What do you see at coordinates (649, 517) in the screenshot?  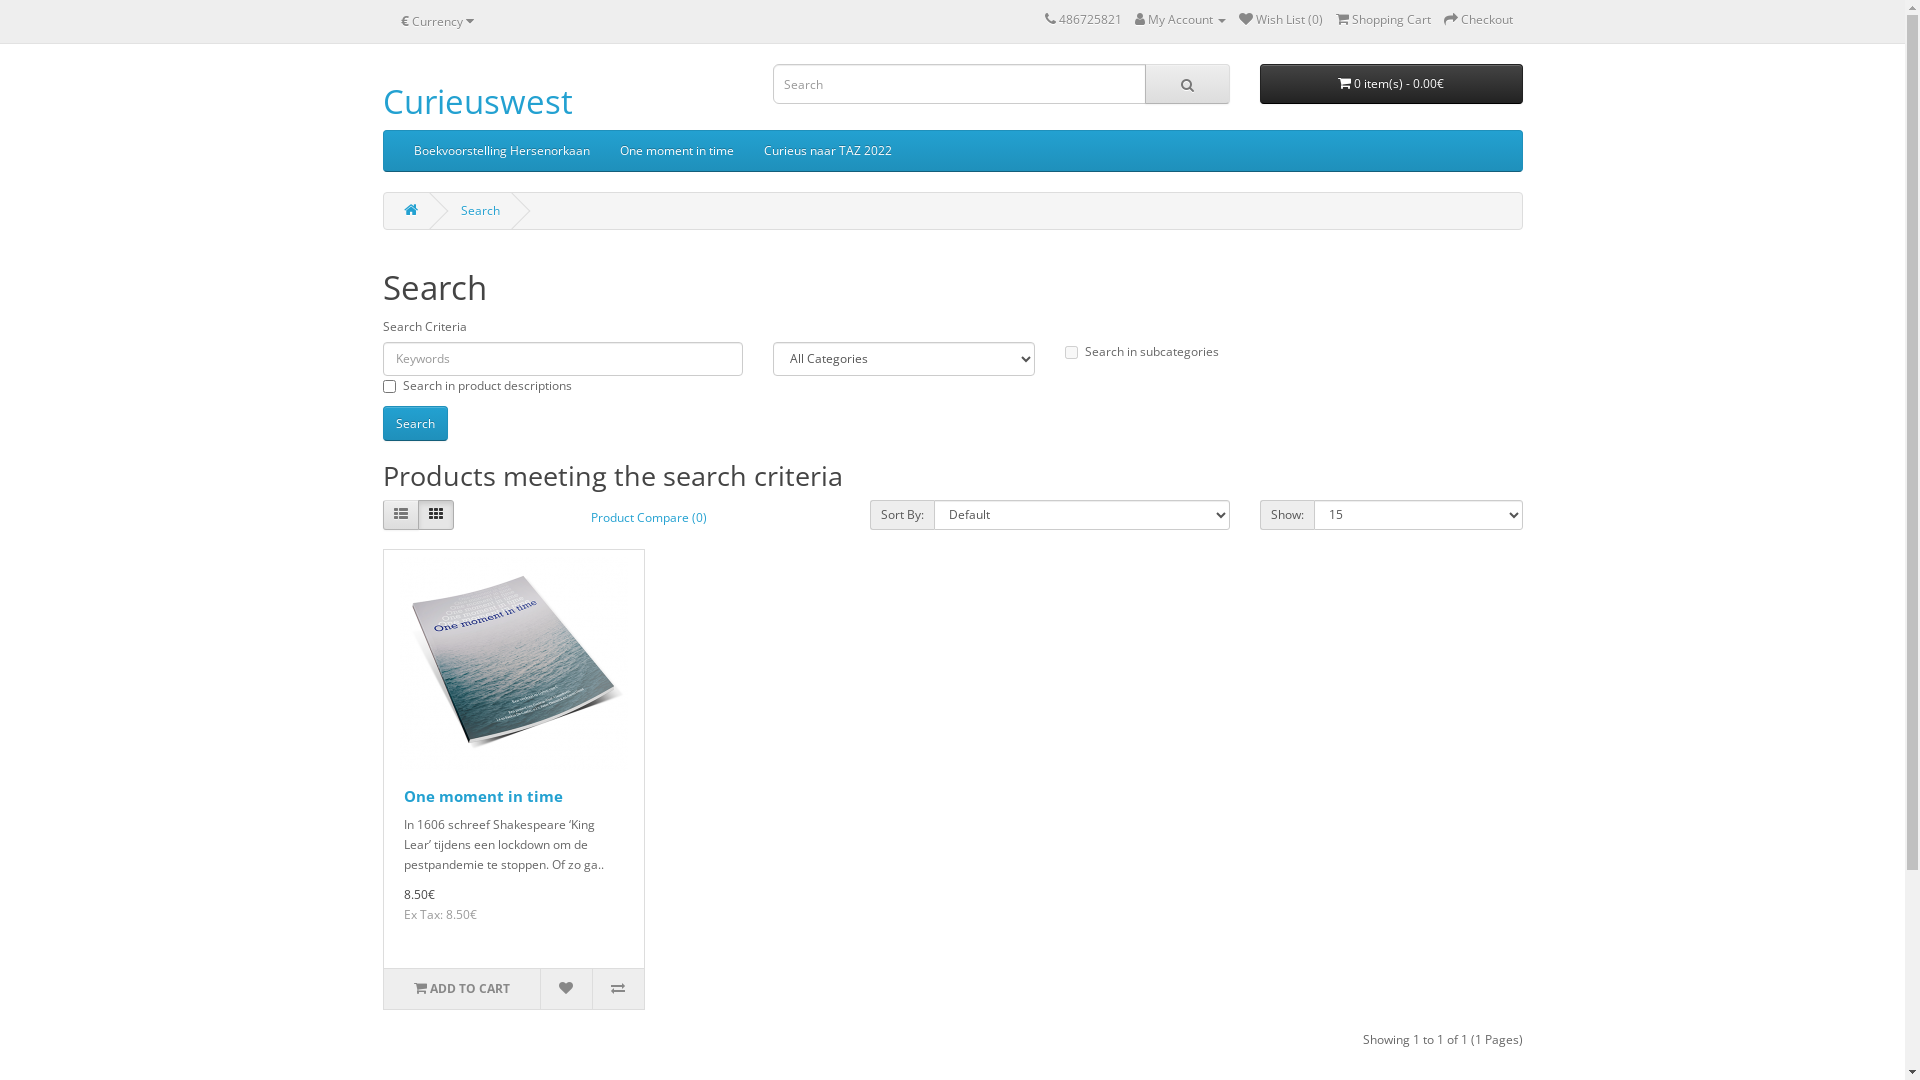 I see `Product Compare (0)` at bounding box center [649, 517].